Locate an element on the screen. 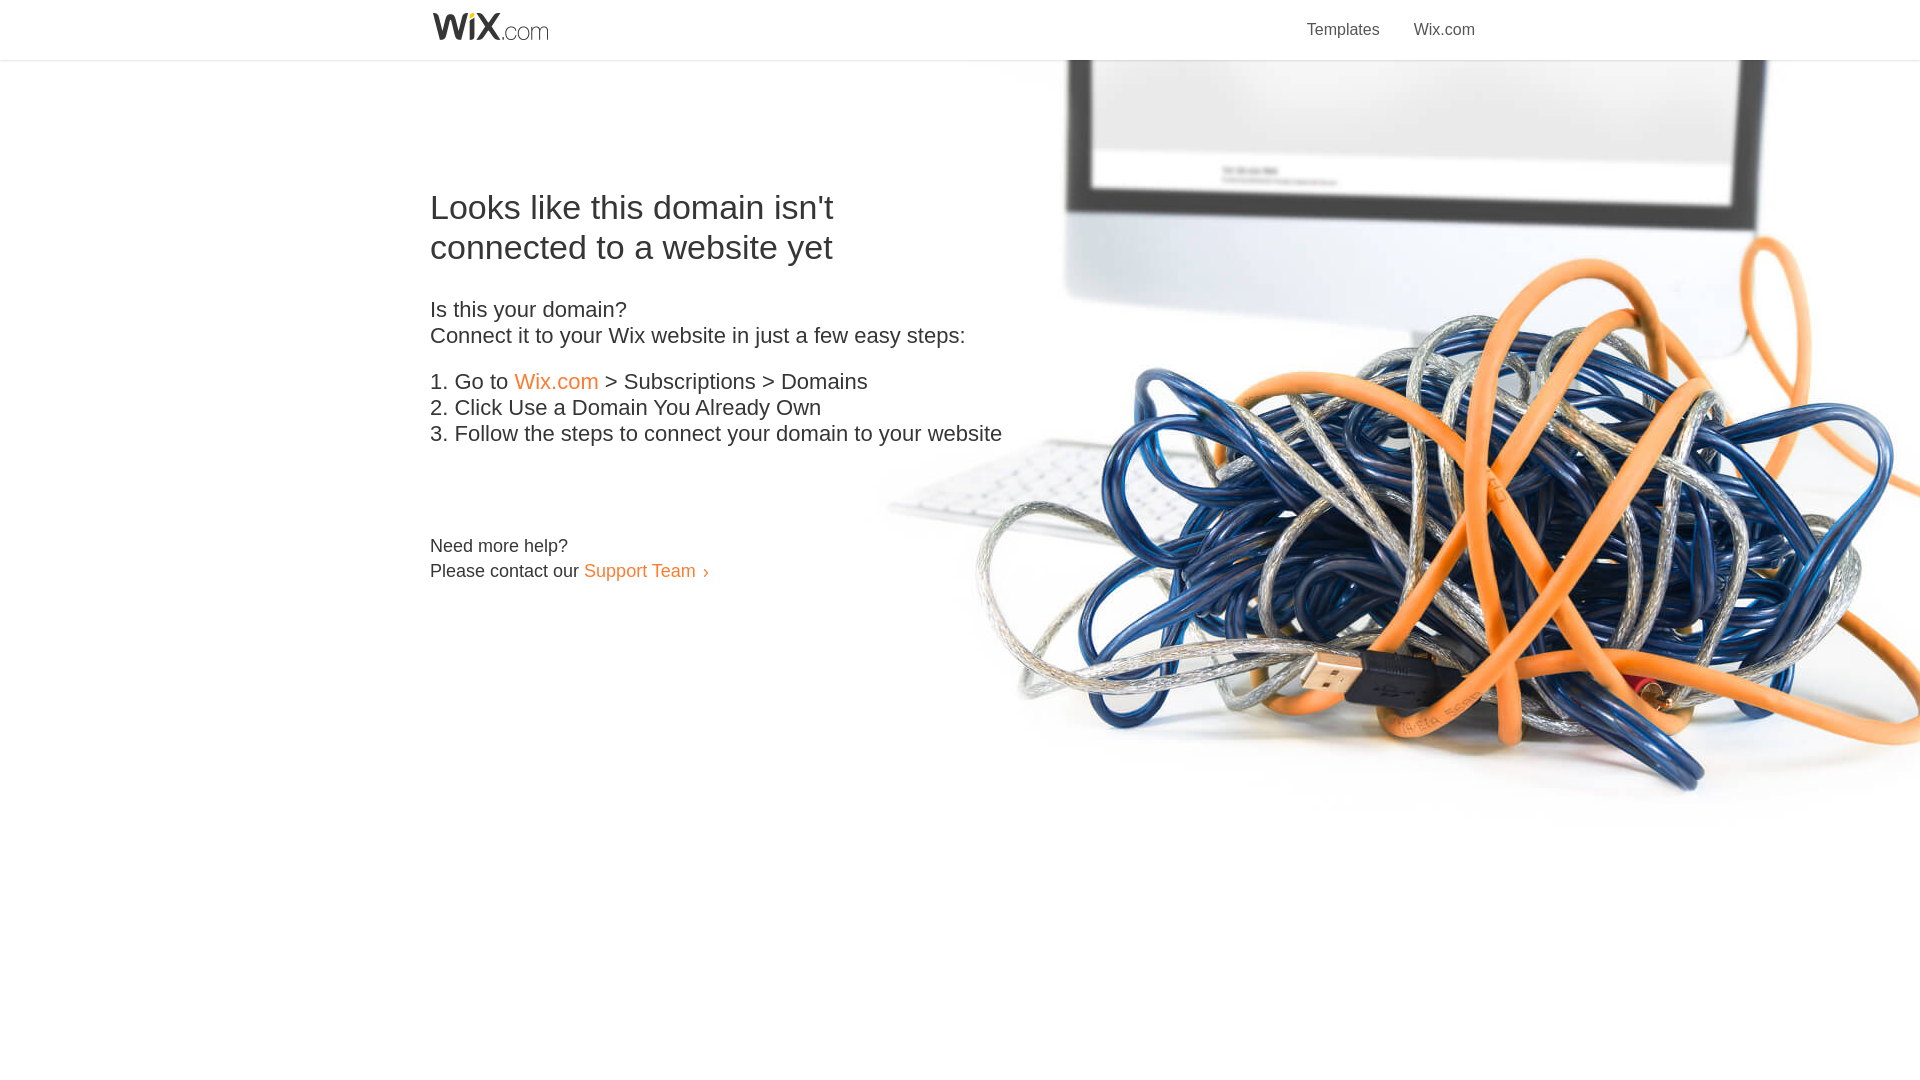  Templates is located at coordinates (1344, 18).